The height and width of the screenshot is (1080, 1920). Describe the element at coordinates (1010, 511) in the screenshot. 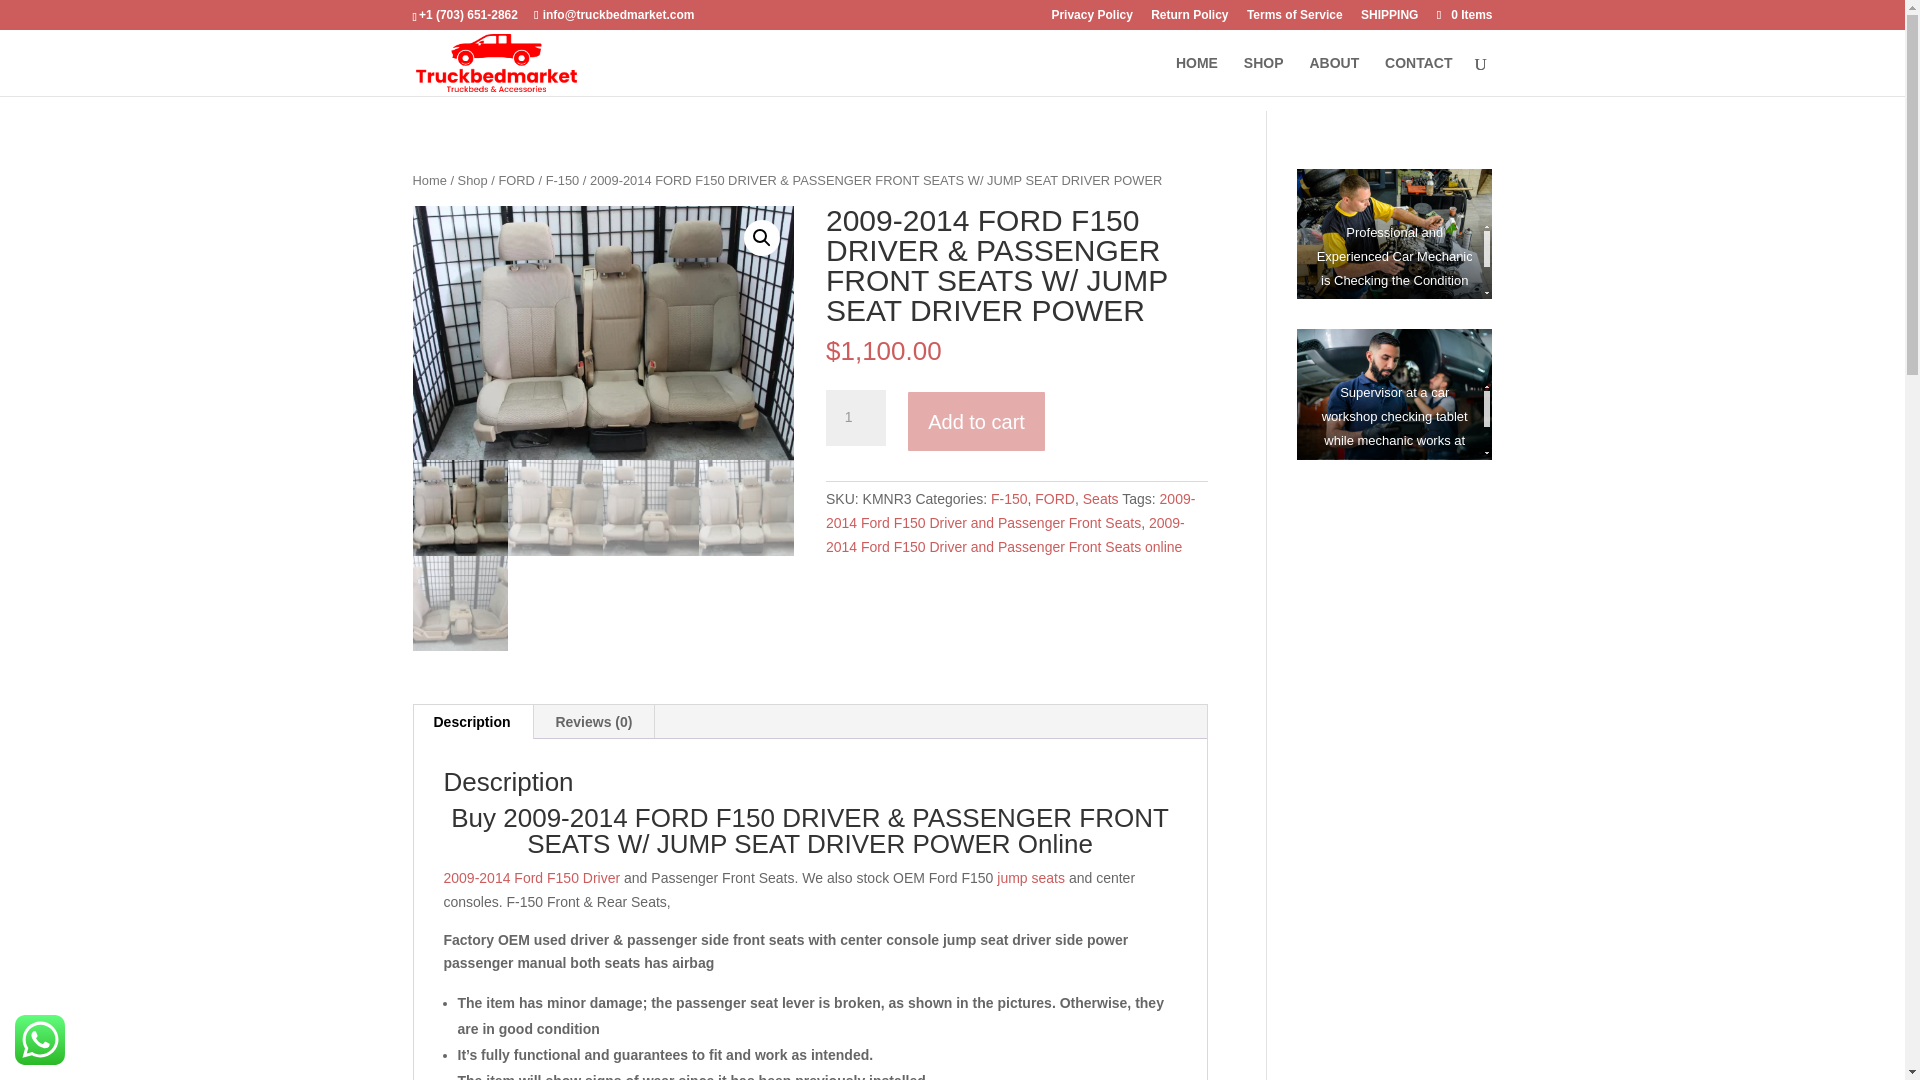

I see `2009-2014 Ford F150 Driver and Passenger Front Seats` at that location.